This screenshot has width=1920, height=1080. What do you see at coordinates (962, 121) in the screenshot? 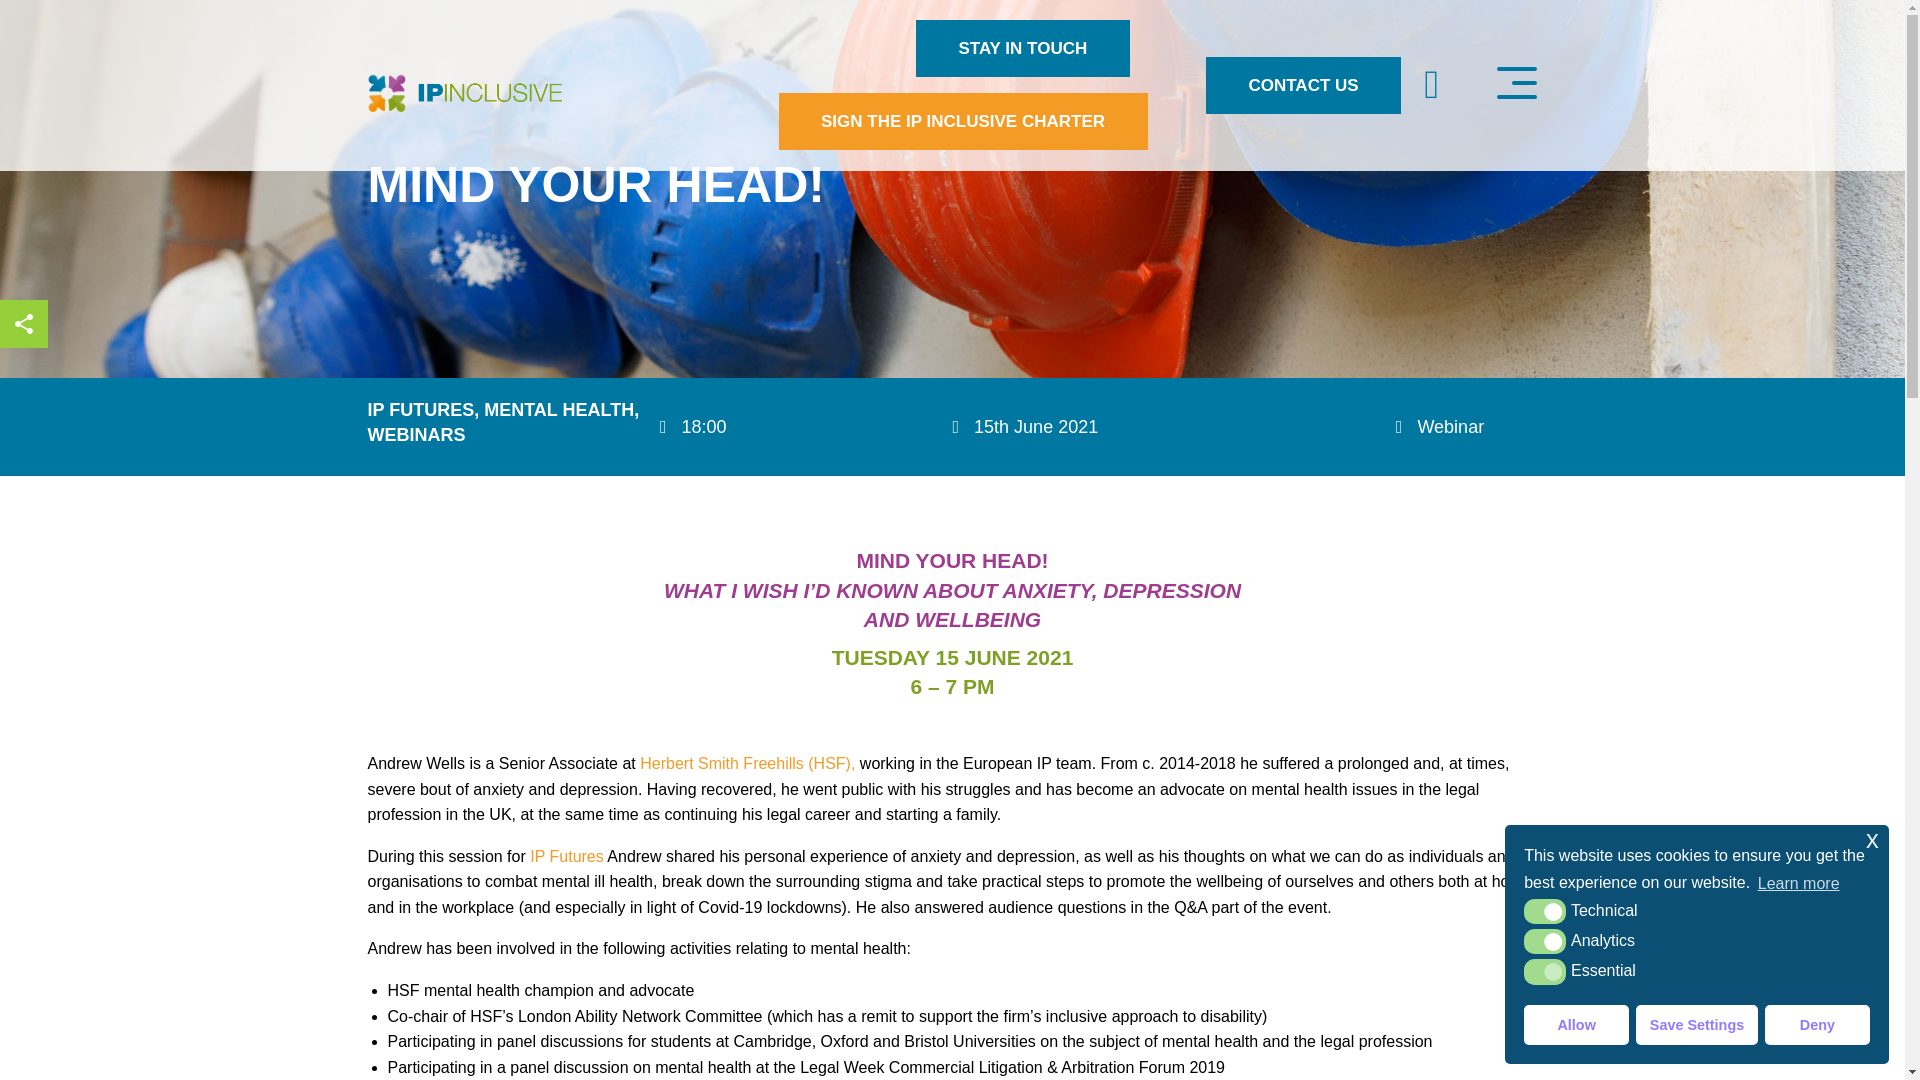
I see `SIGN THE IP INCLUSIVE CHARTER` at bounding box center [962, 121].